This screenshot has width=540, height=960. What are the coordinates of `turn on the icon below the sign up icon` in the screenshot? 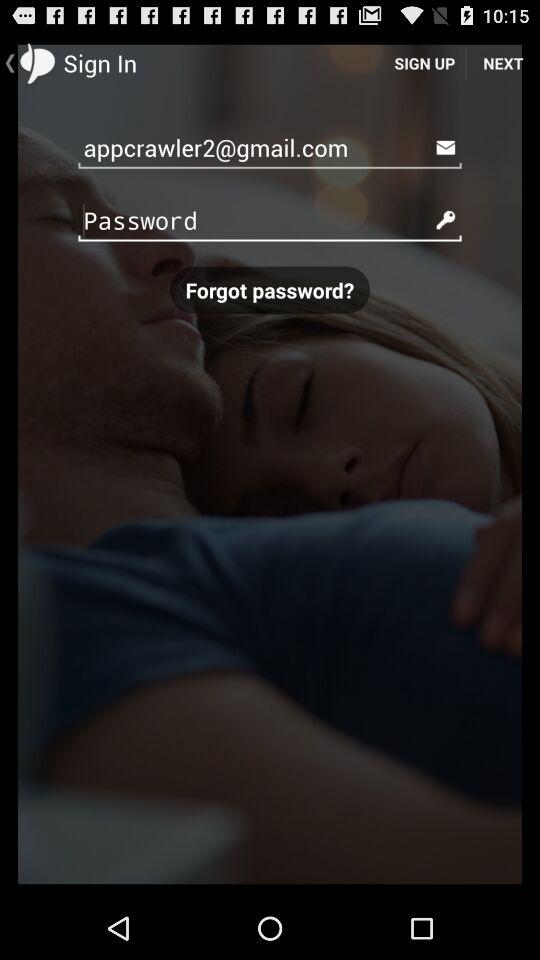 It's located at (270, 146).